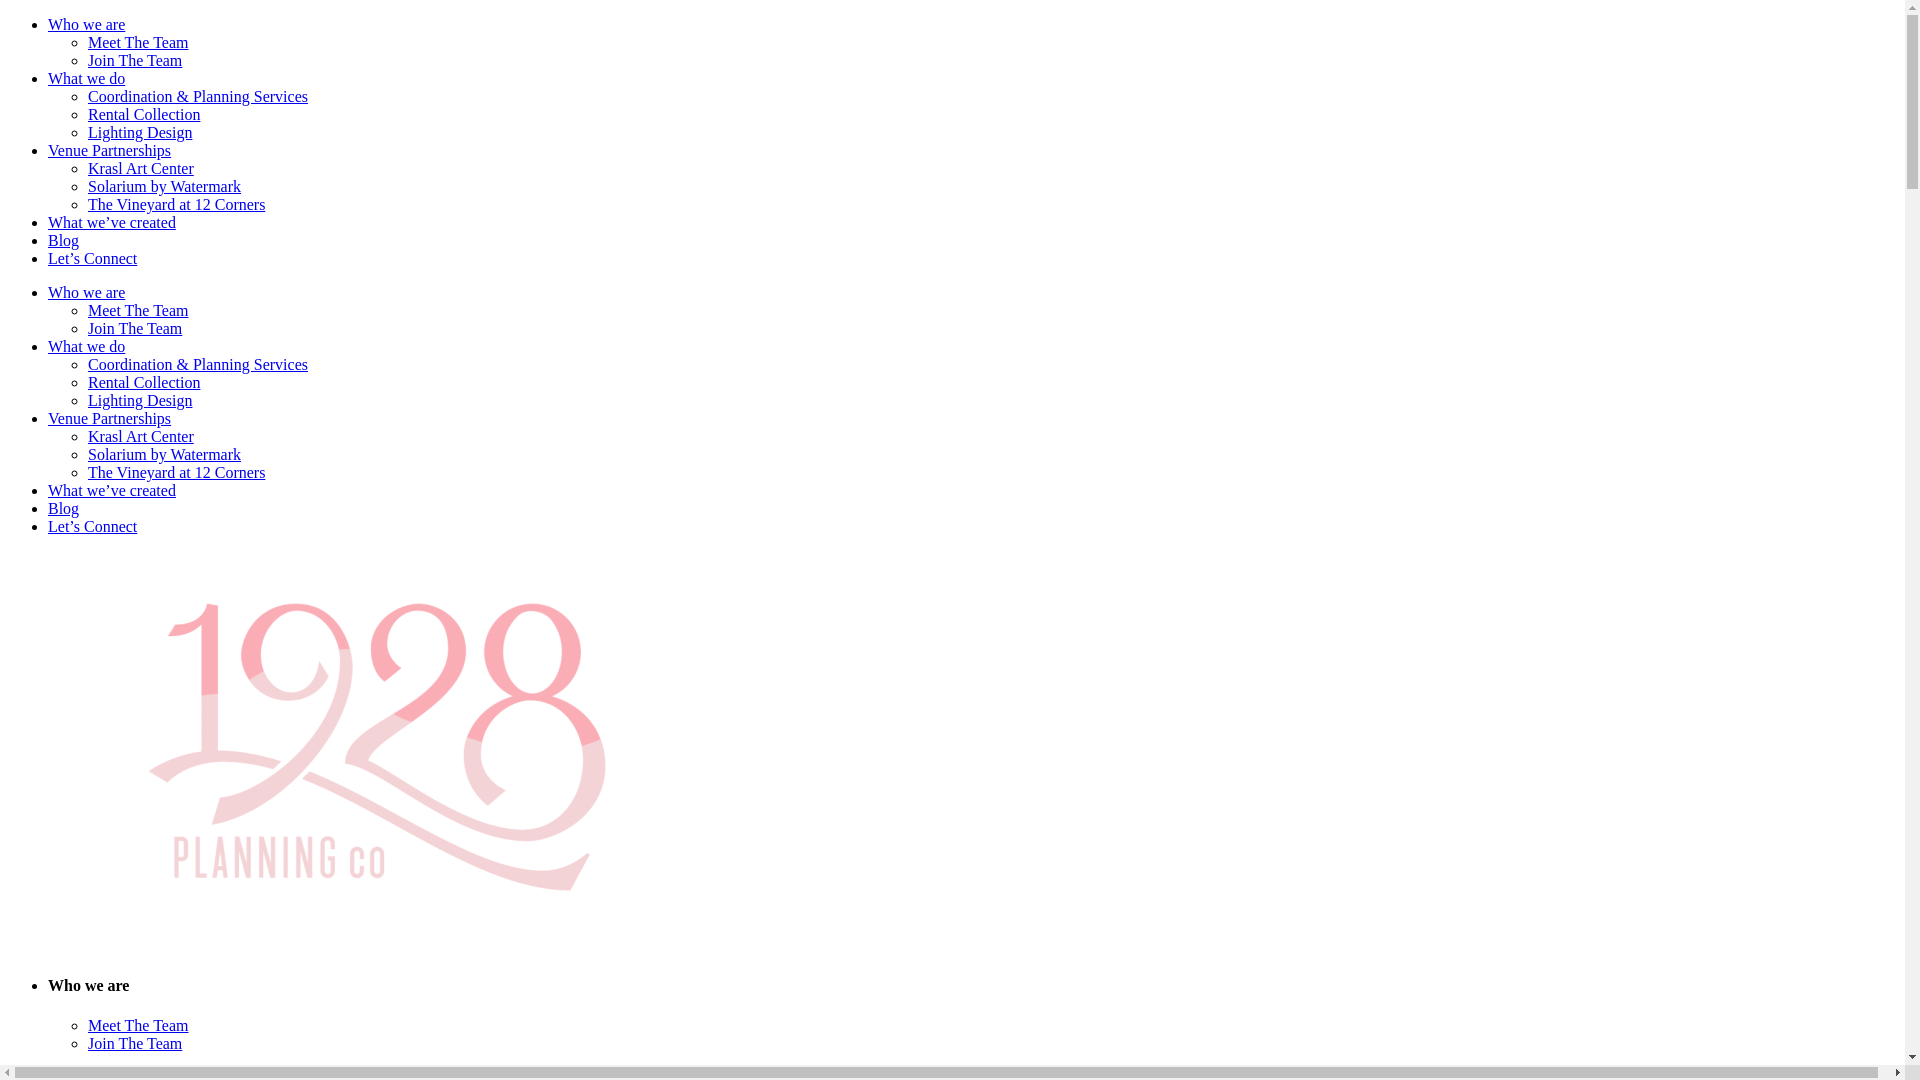 The height and width of the screenshot is (1080, 1920). Describe the element at coordinates (176, 204) in the screenshot. I see `The Vineyard at 12 Corners` at that location.